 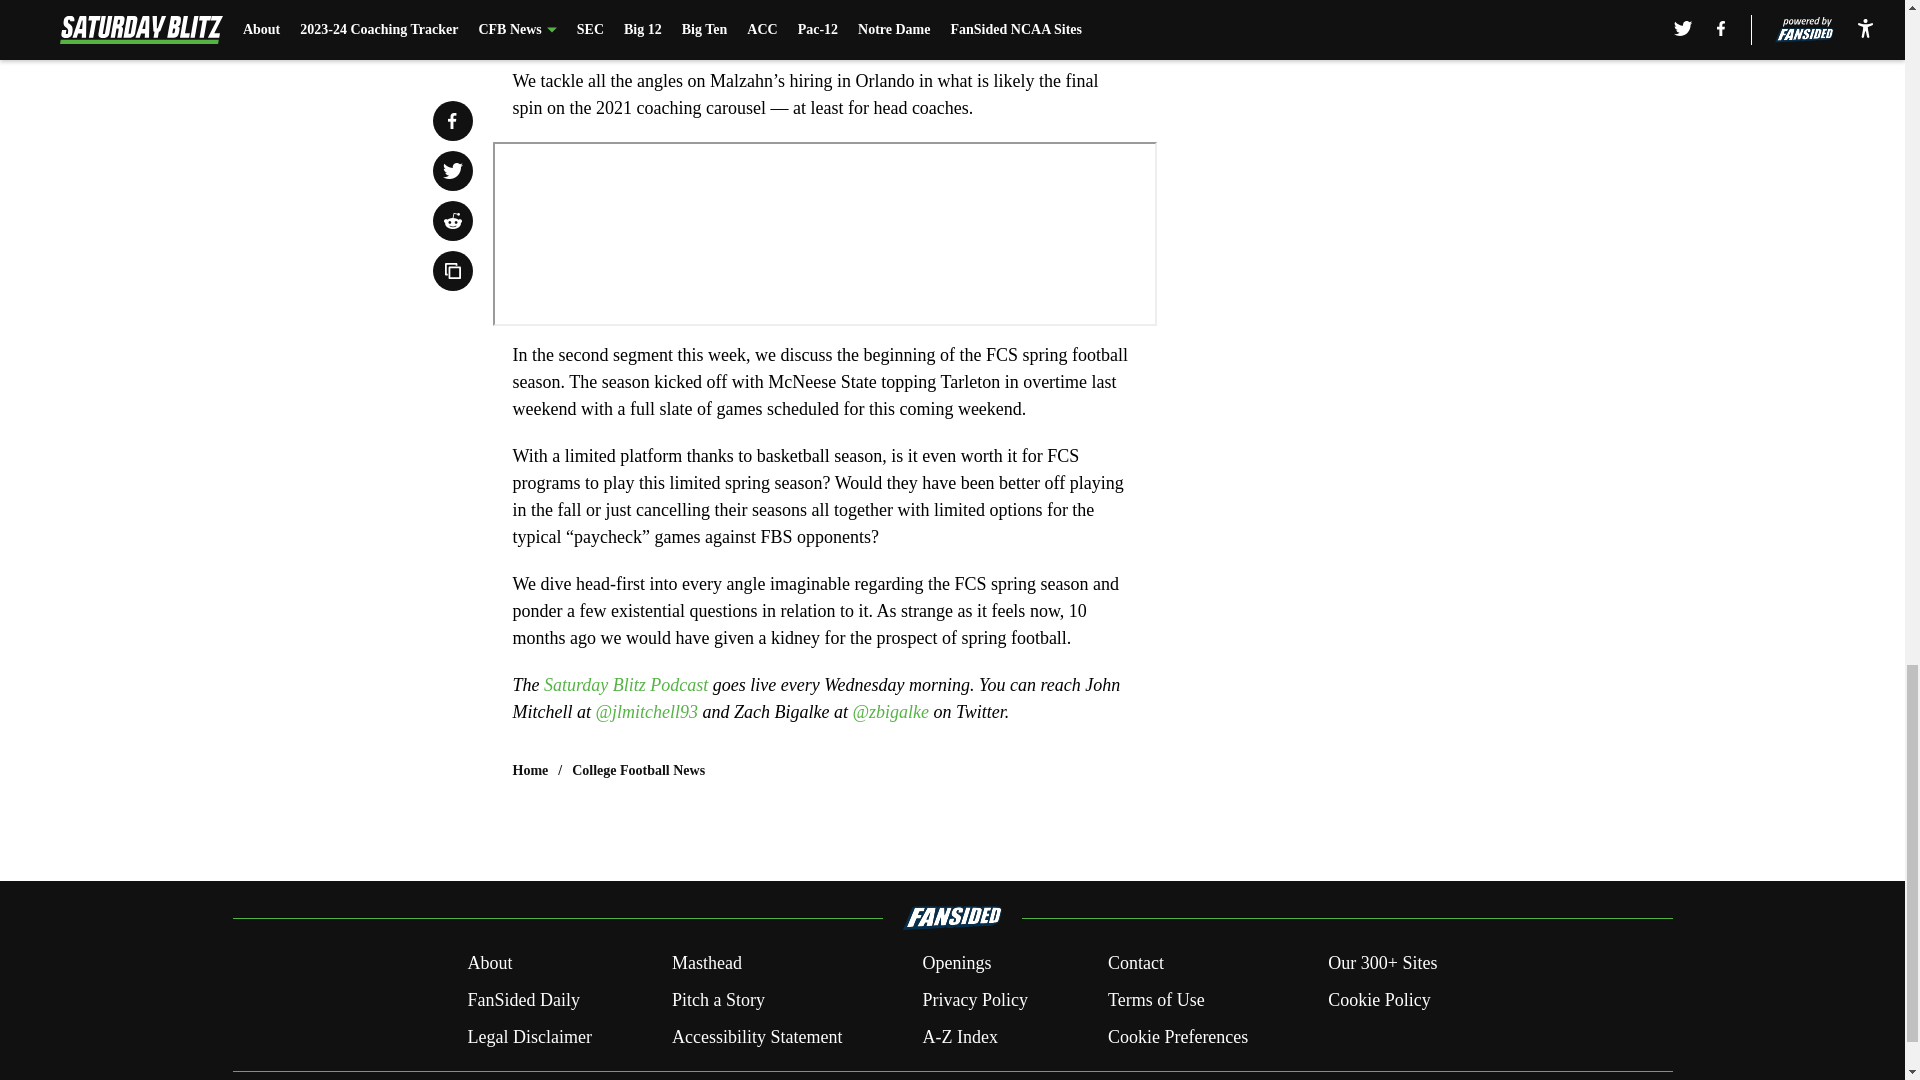 I want to click on Pitch a Story, so click(x=718, y=1000).